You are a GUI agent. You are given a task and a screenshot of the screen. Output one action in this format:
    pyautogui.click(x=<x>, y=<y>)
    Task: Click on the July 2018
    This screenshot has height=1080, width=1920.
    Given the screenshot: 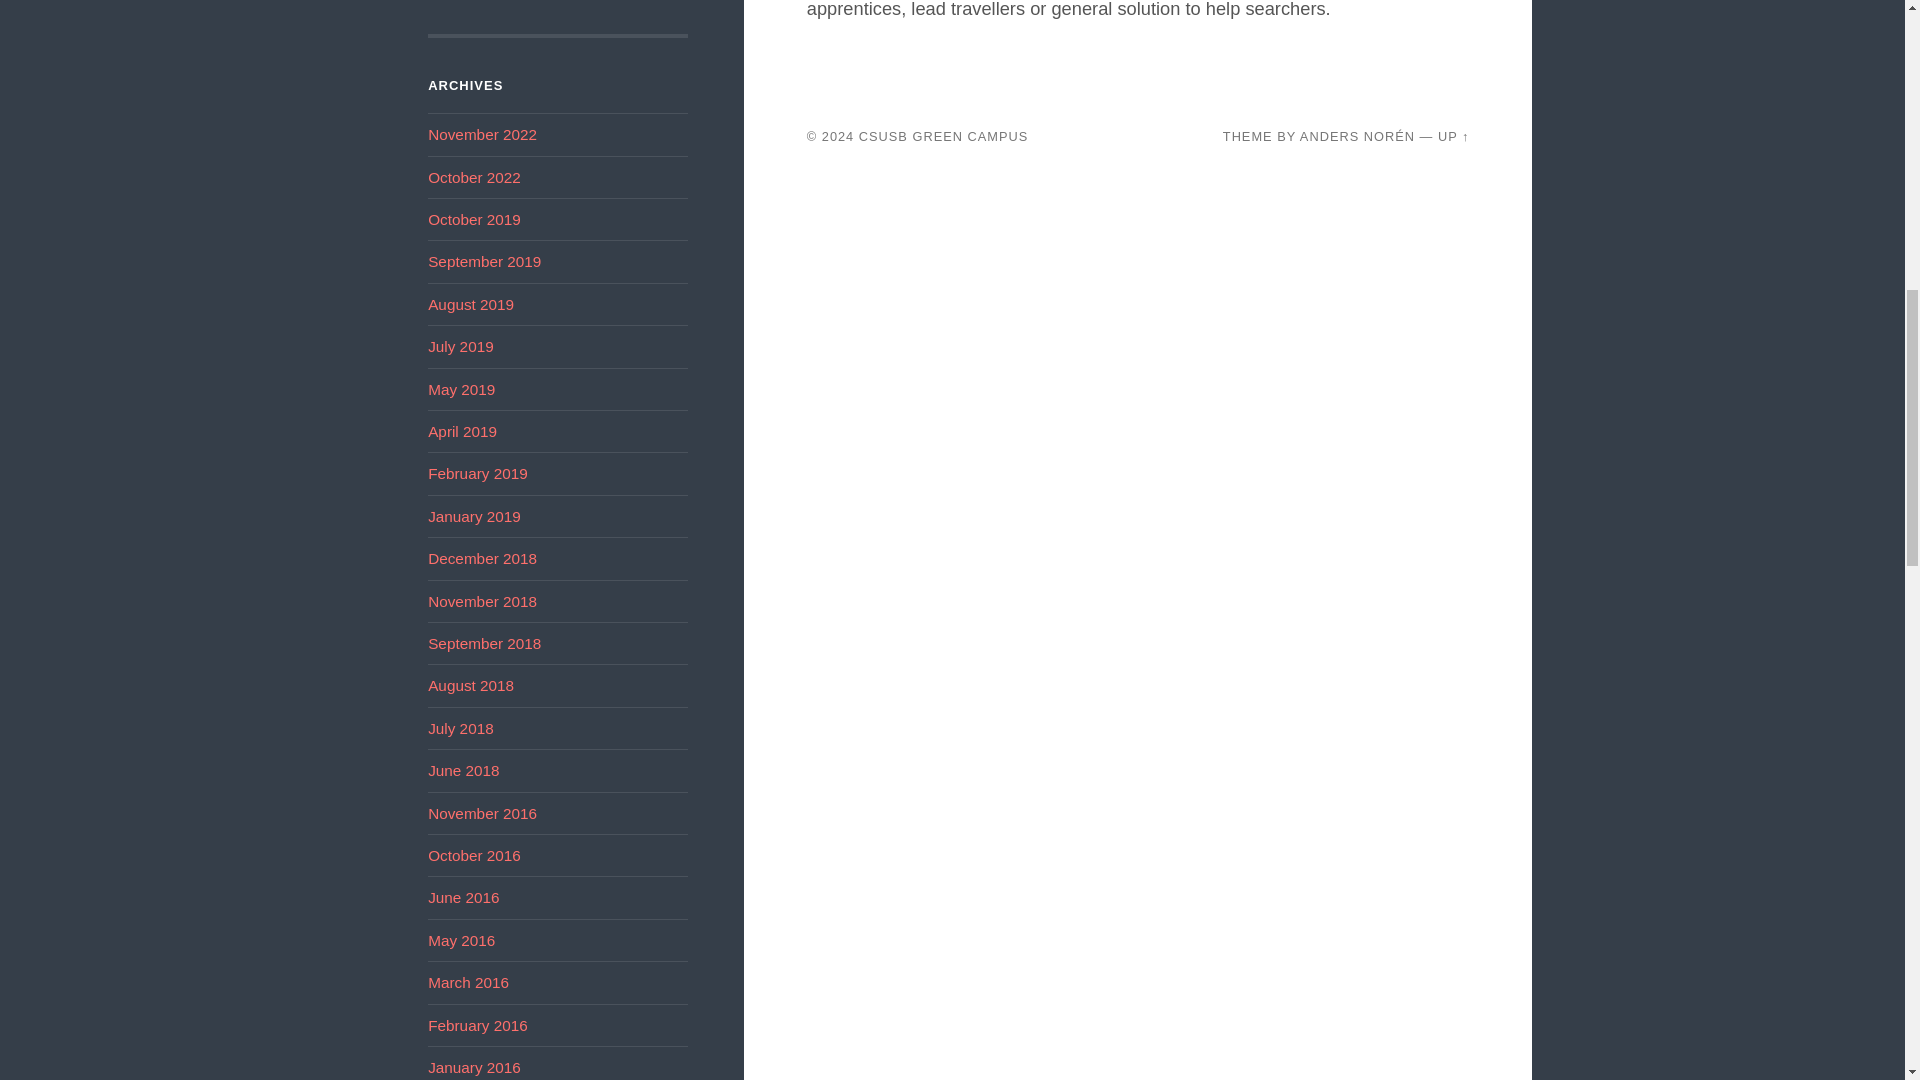 What is the action you would take?
    pyautogui.click(x=460, y=728)
    